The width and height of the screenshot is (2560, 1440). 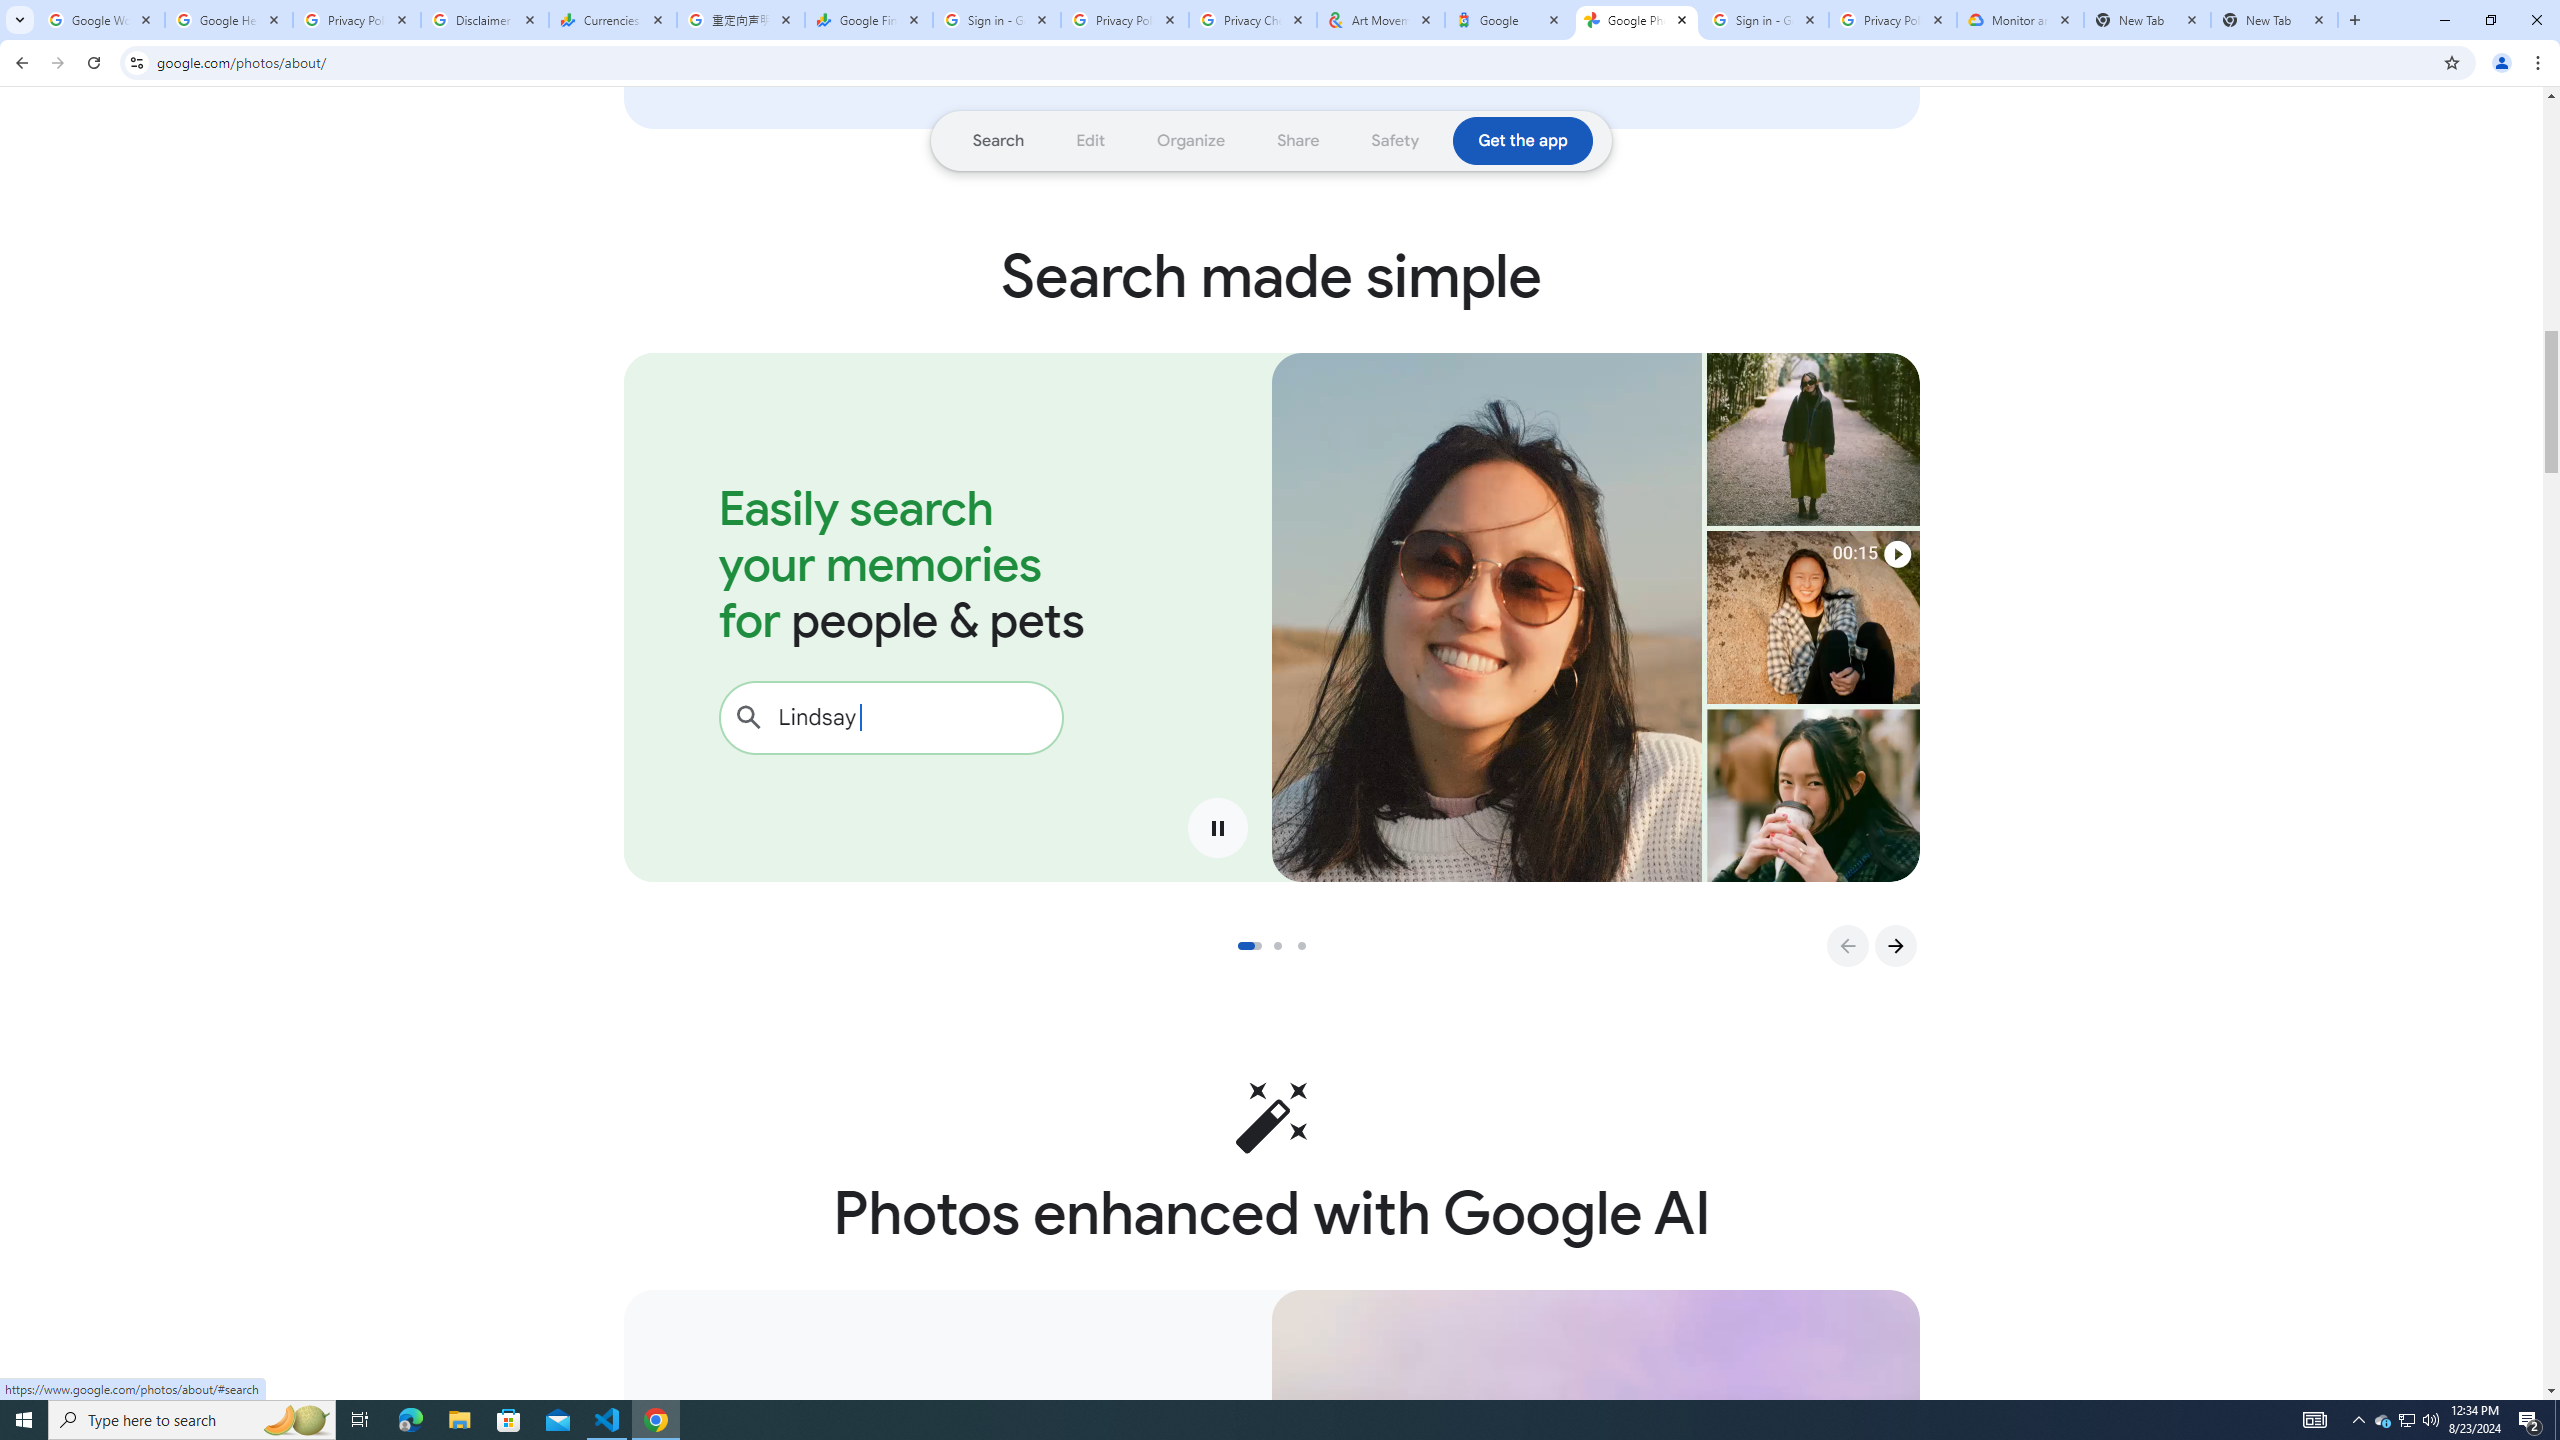 I want to click on Go to section: Search, so click(x=998, y=140).